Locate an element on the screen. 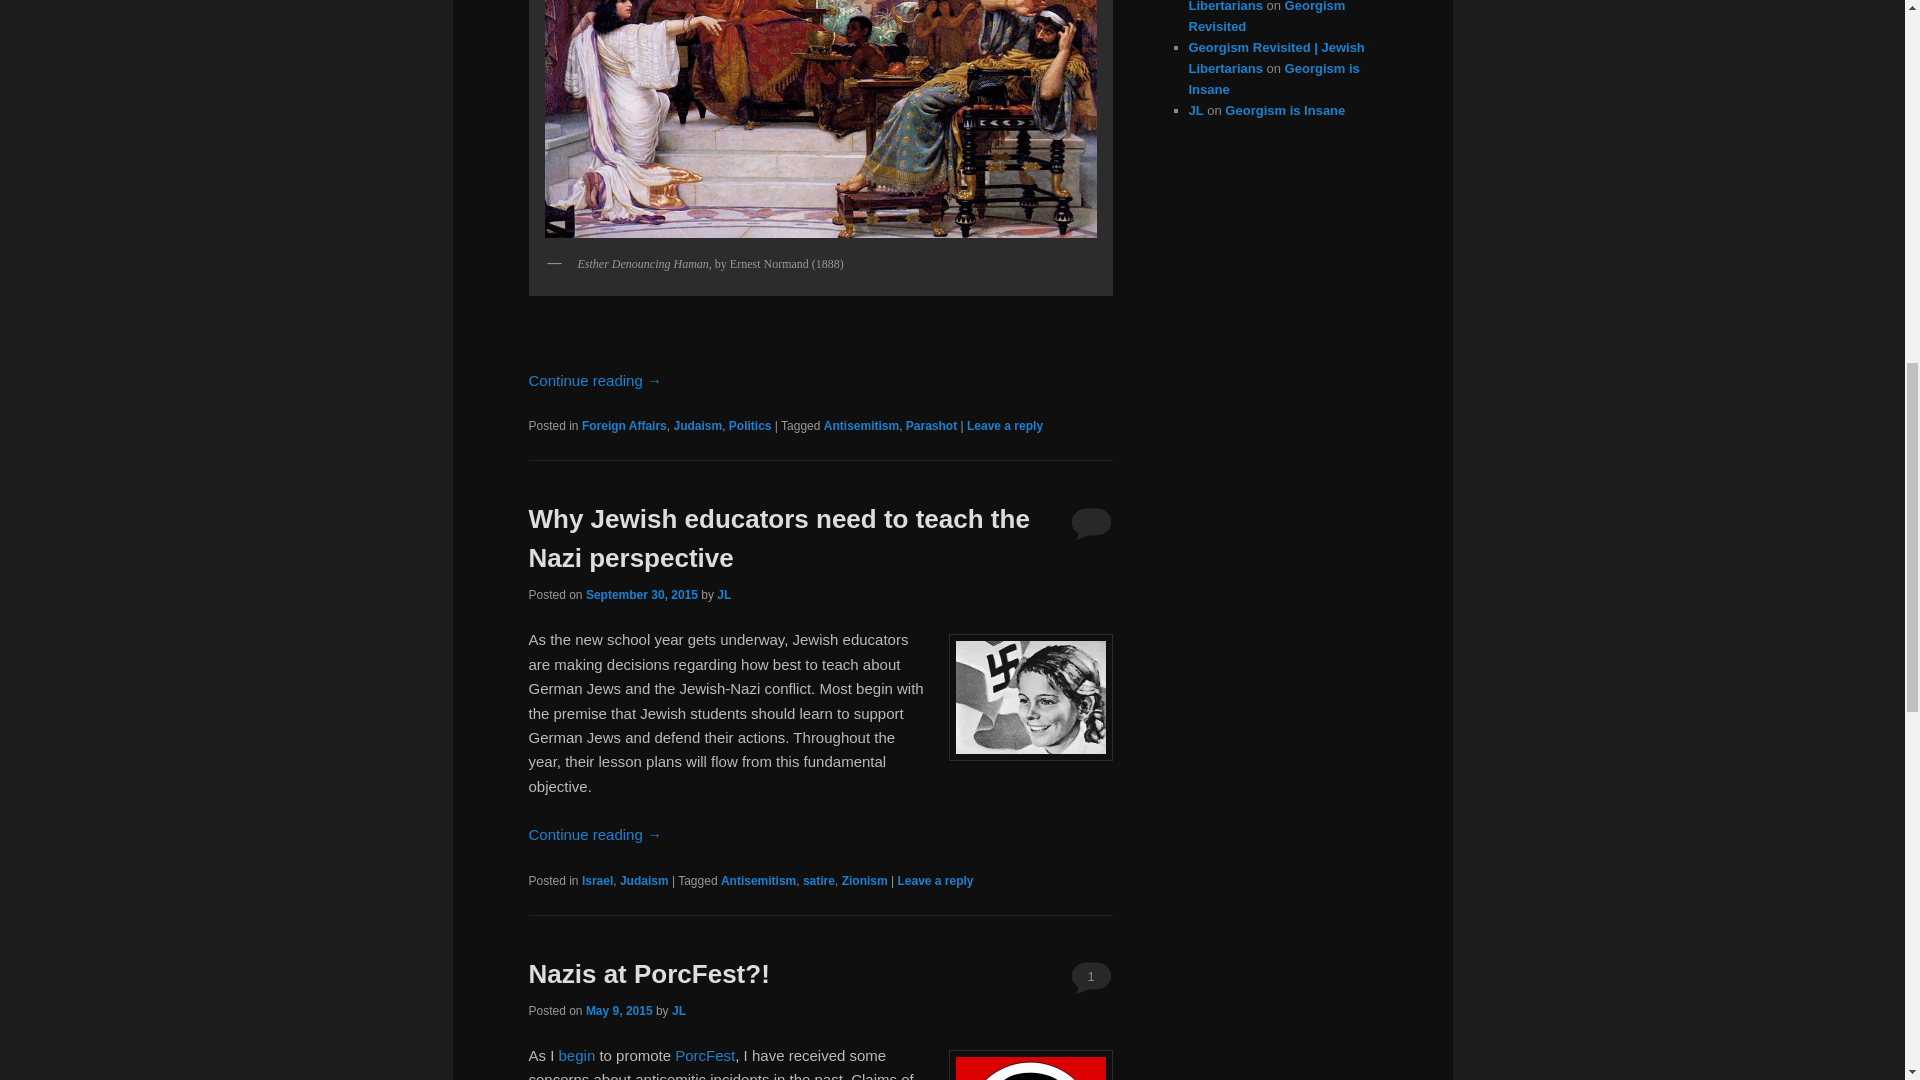 The width and height of the screenshot is (1920, 1080). Antisemitism is located at coordinates (860, 426).